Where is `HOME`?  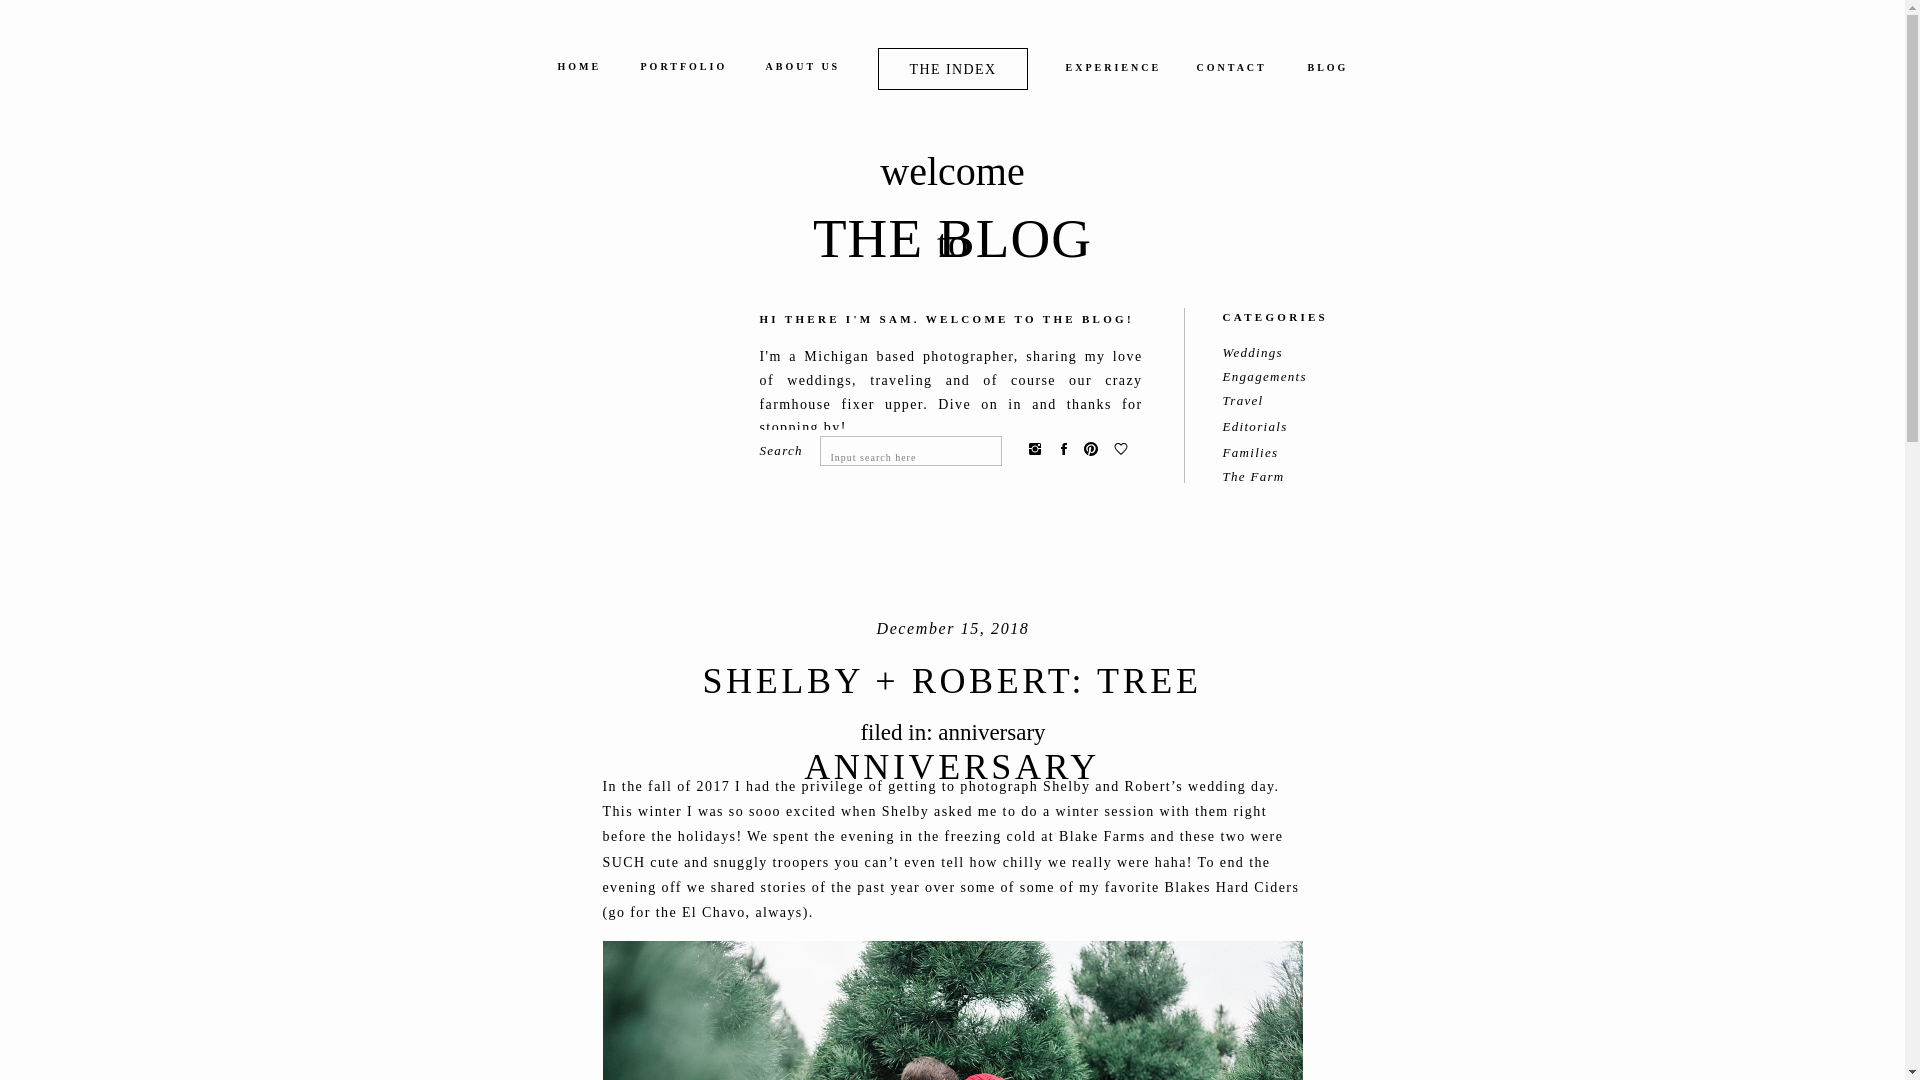
HOME is located at coordinates (579, 70).